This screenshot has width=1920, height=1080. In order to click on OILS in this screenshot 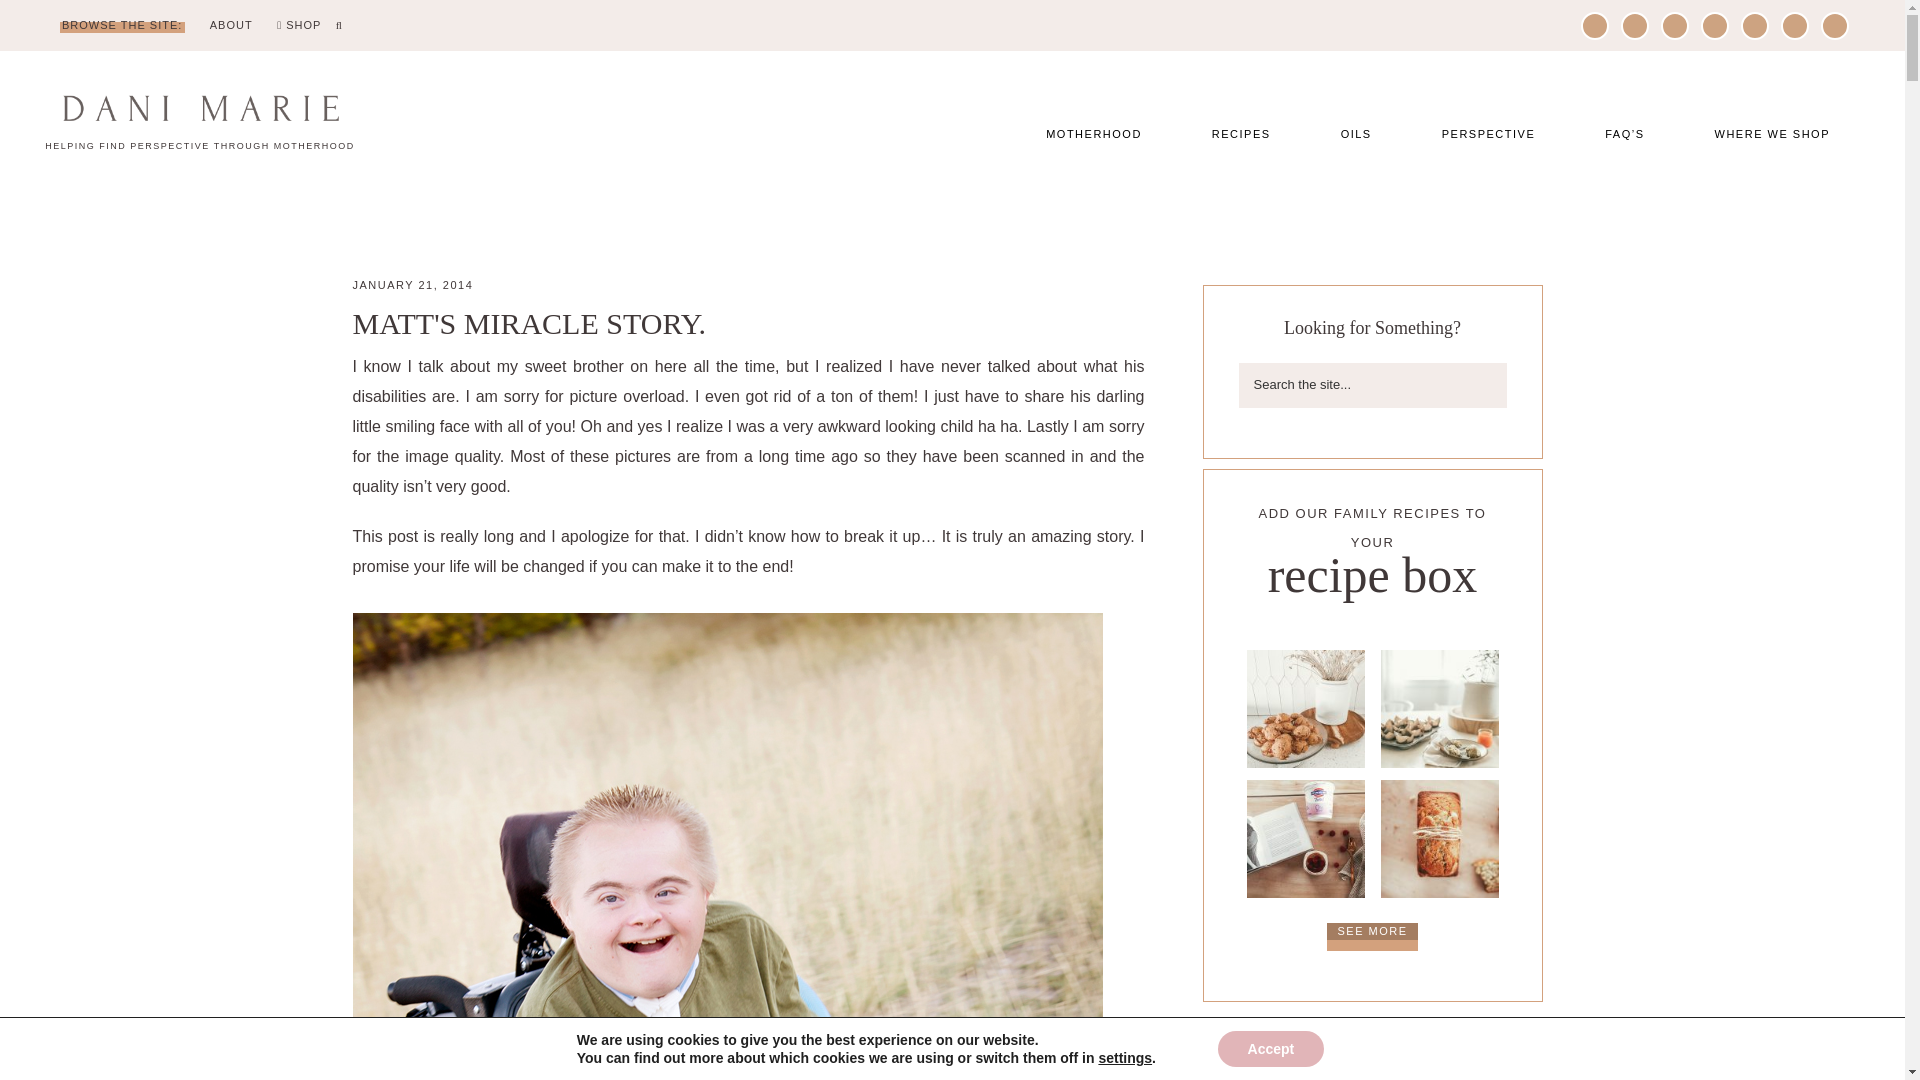, I will do `click(1356, 134)`.